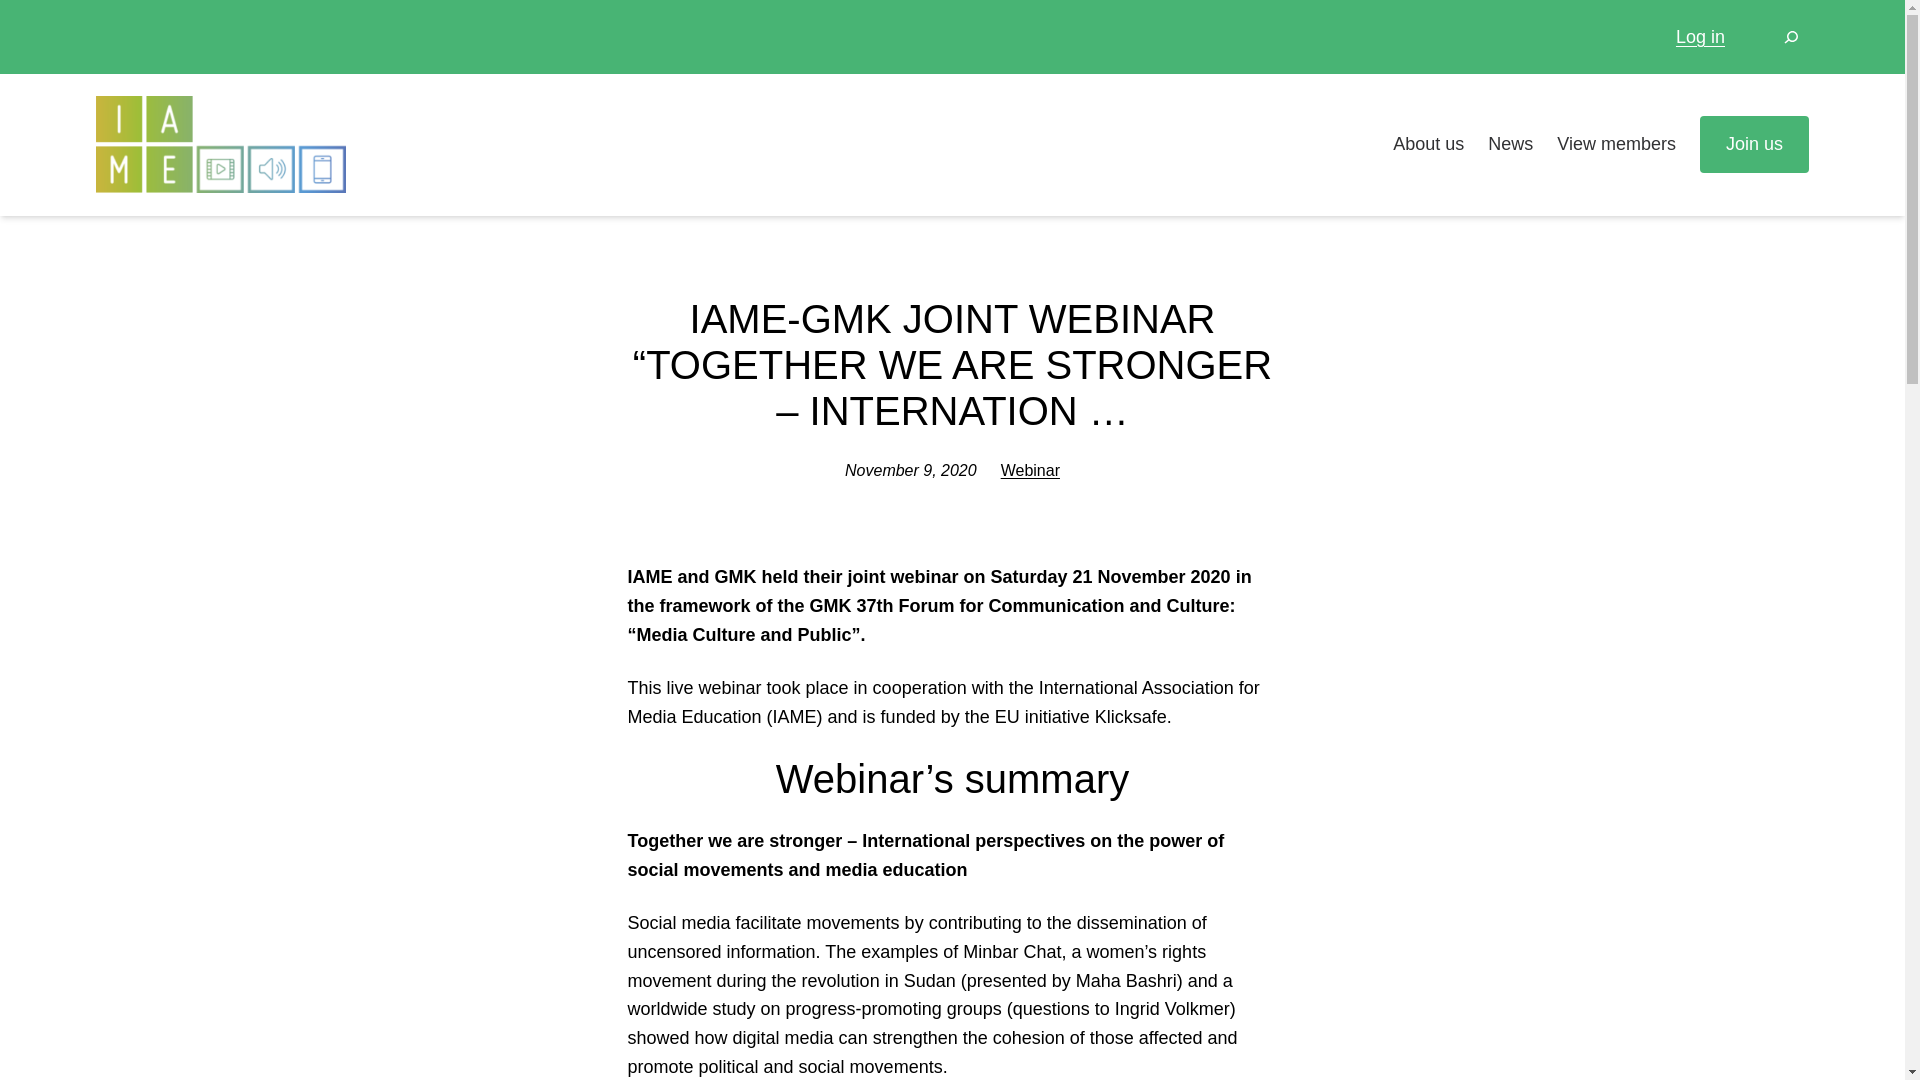  I want to click on View members, so click(1616, 144).